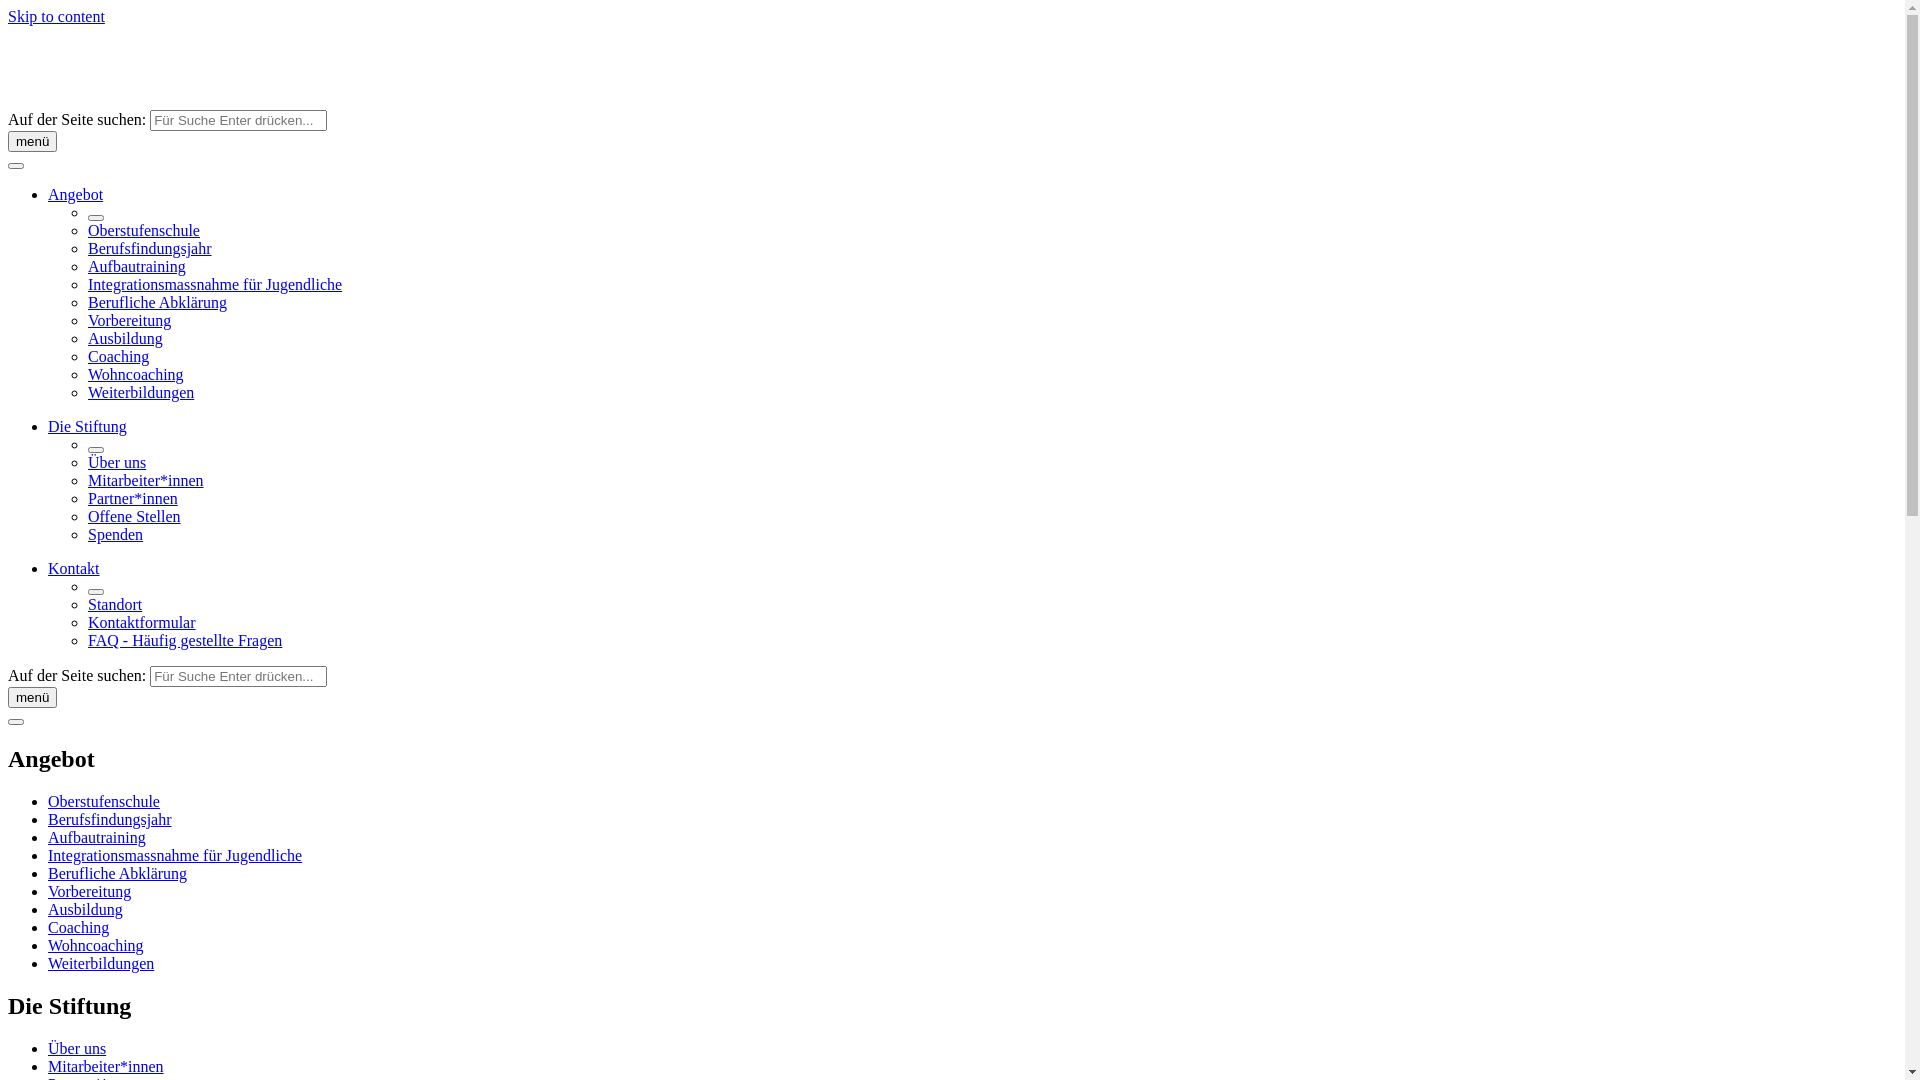 The height and width of the screenshot is (1080, 1920). Describe the element at coordinates (141, 392) in the screenshot. I see `Weiterbildungen` at that location.